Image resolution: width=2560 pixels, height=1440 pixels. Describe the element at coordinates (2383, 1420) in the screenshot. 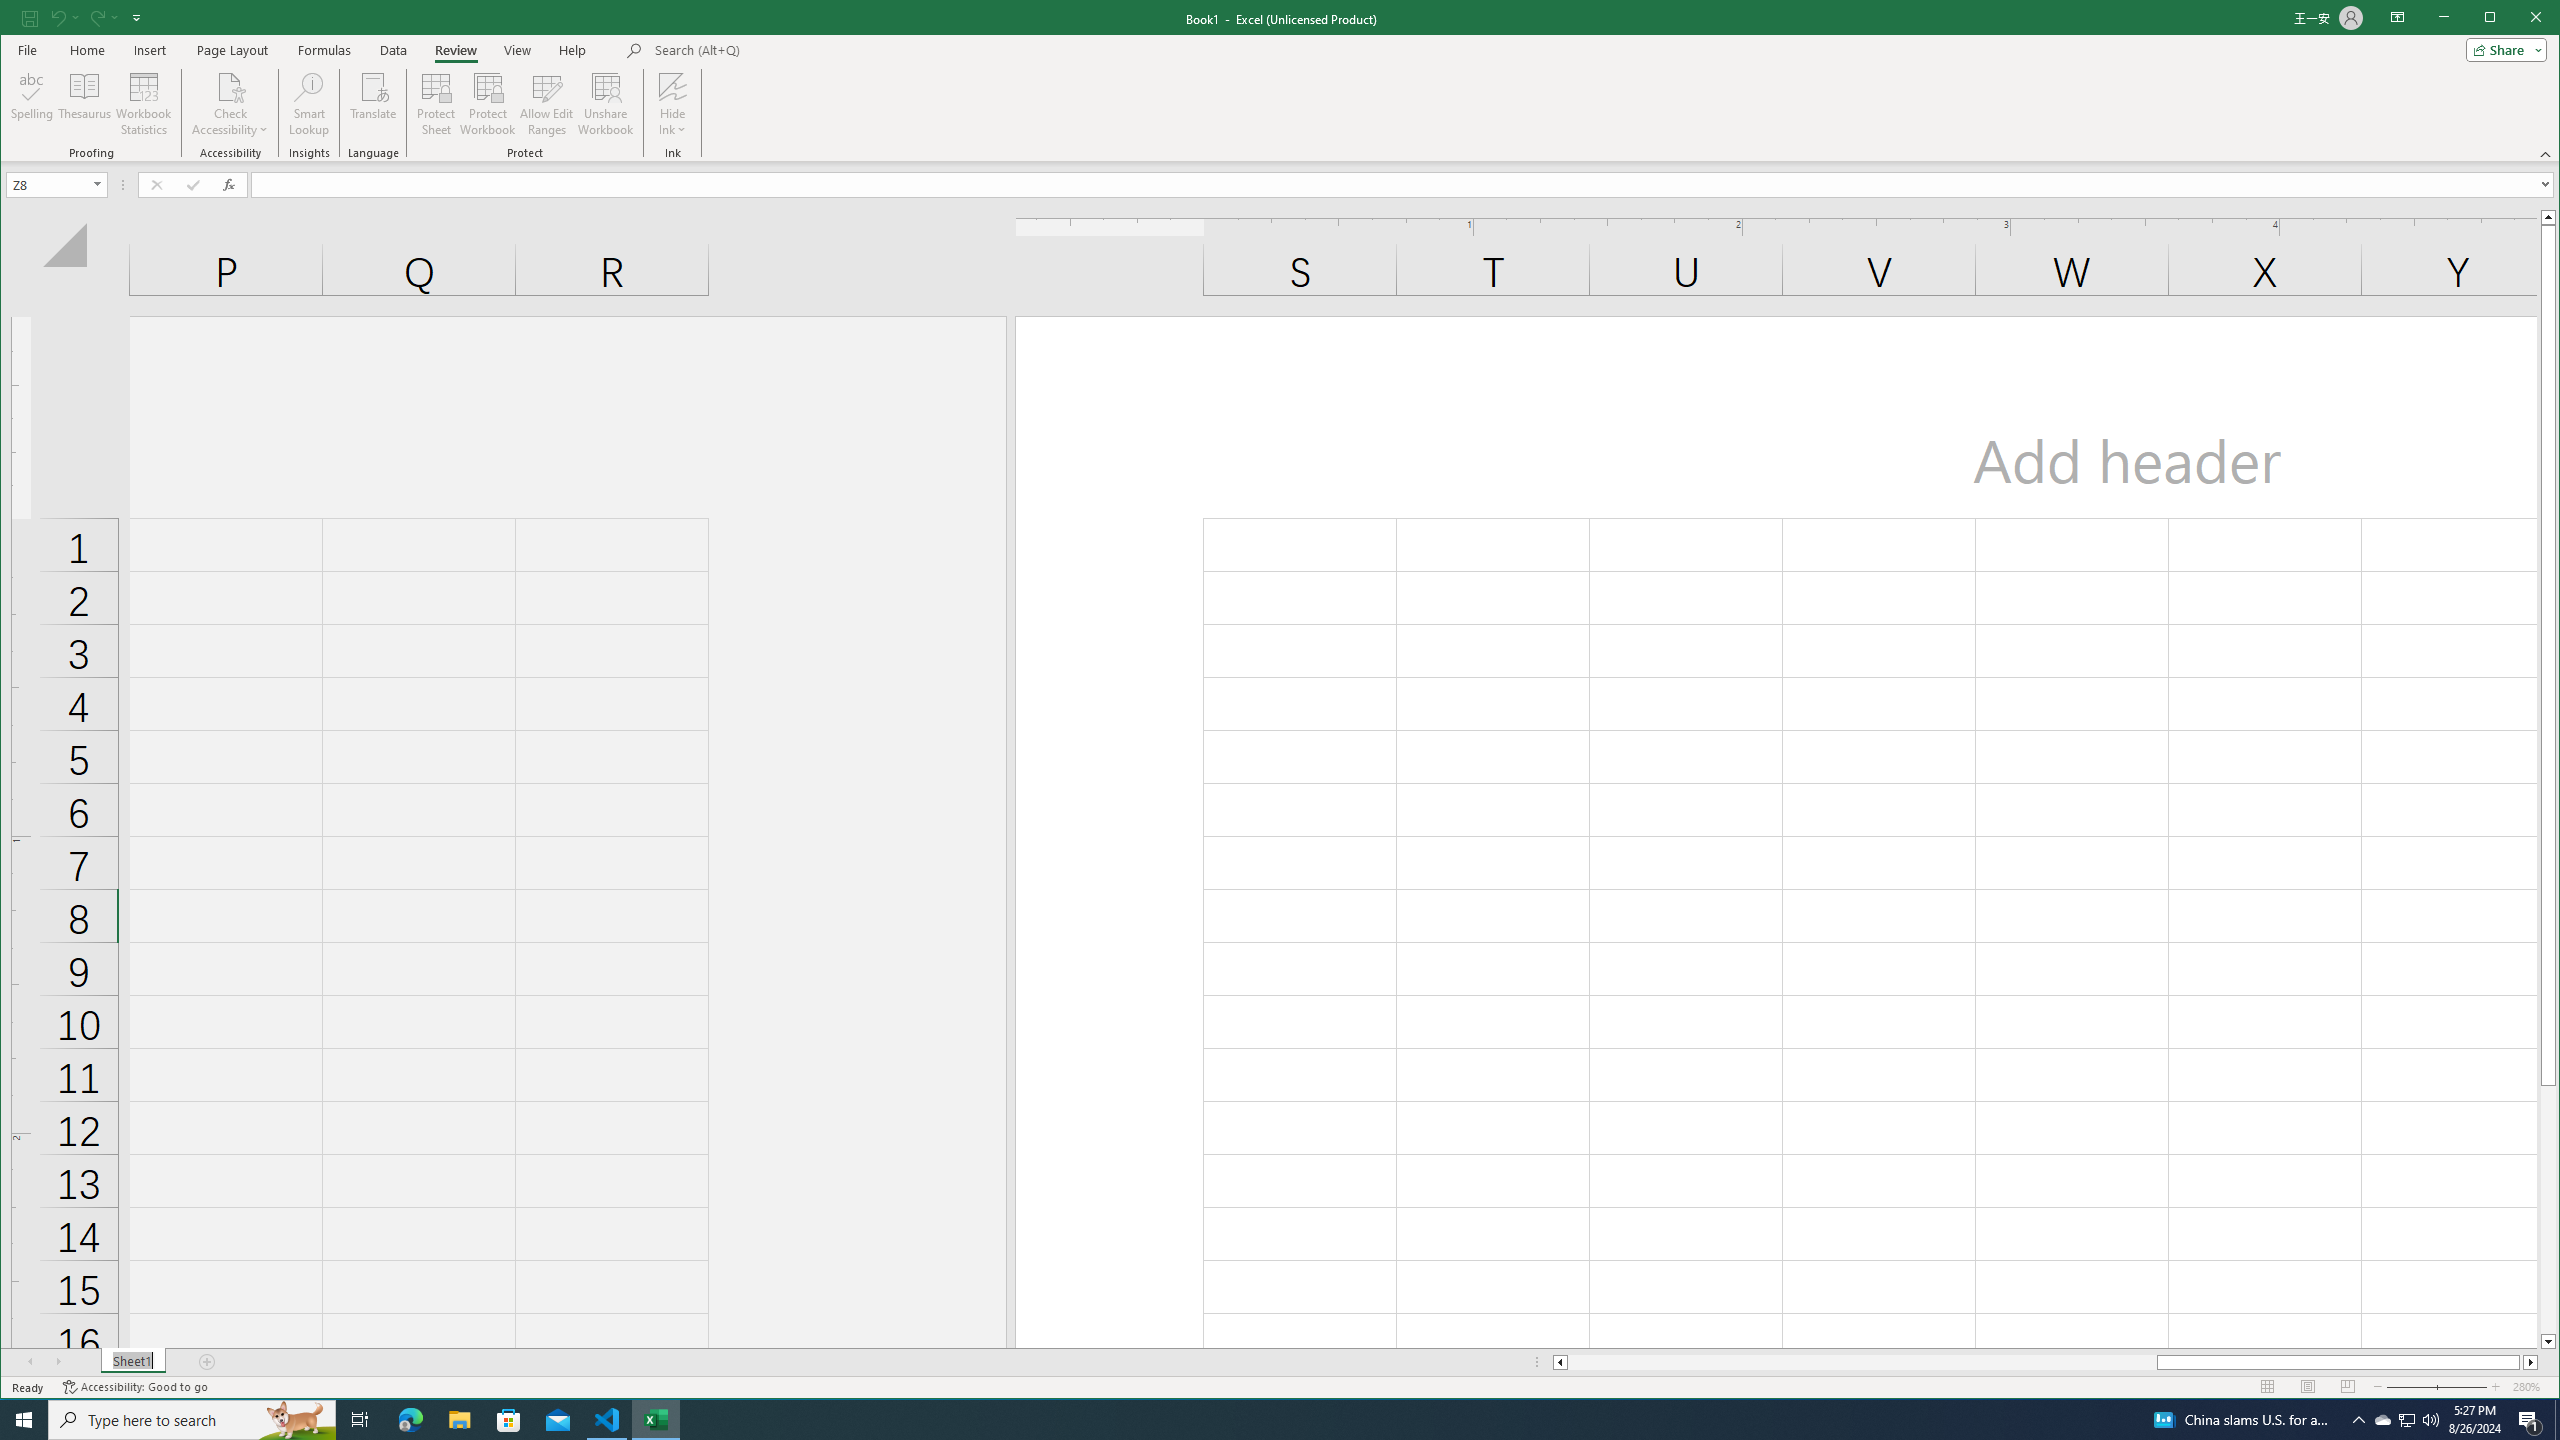

I see `Start` at that location.